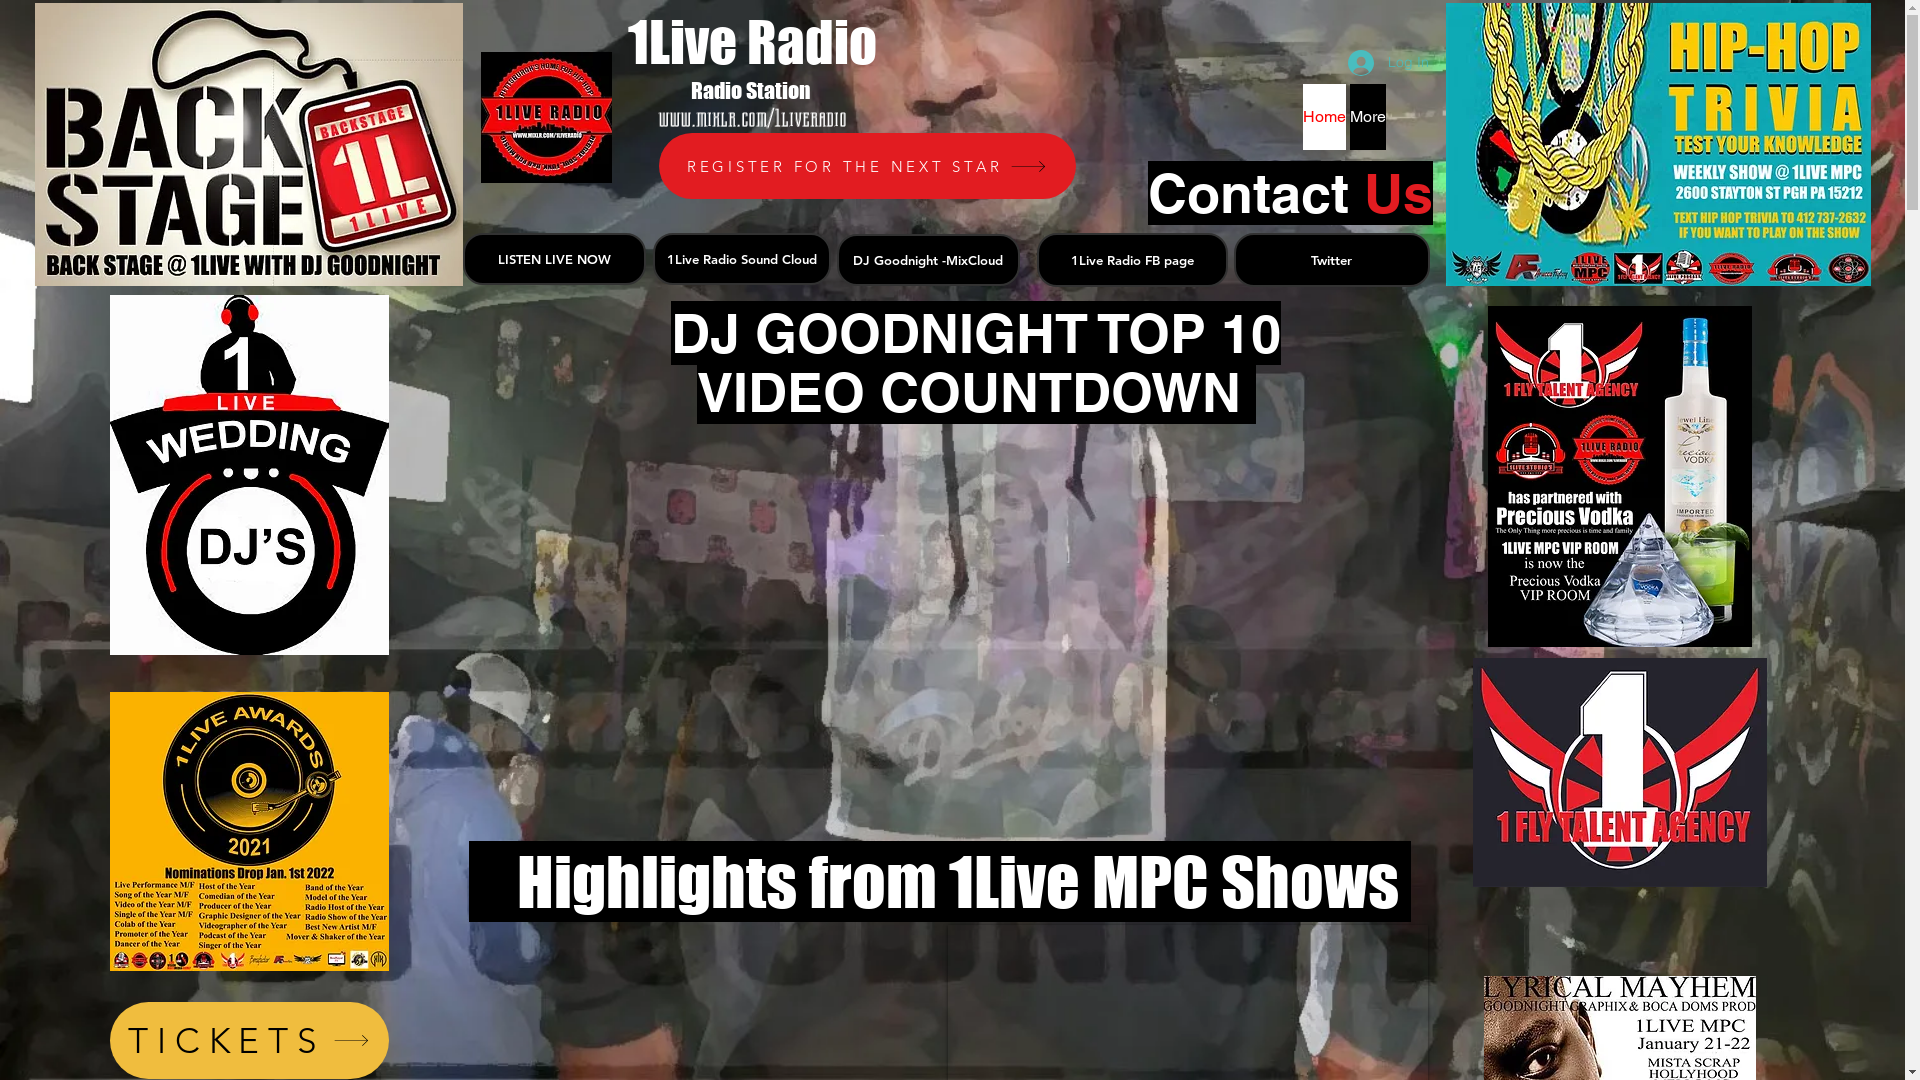 This screenshot has height=1080, width=1920. Describe the element at coordinates (1332, 260) in the screenshot. I see `Twitter` at that location.